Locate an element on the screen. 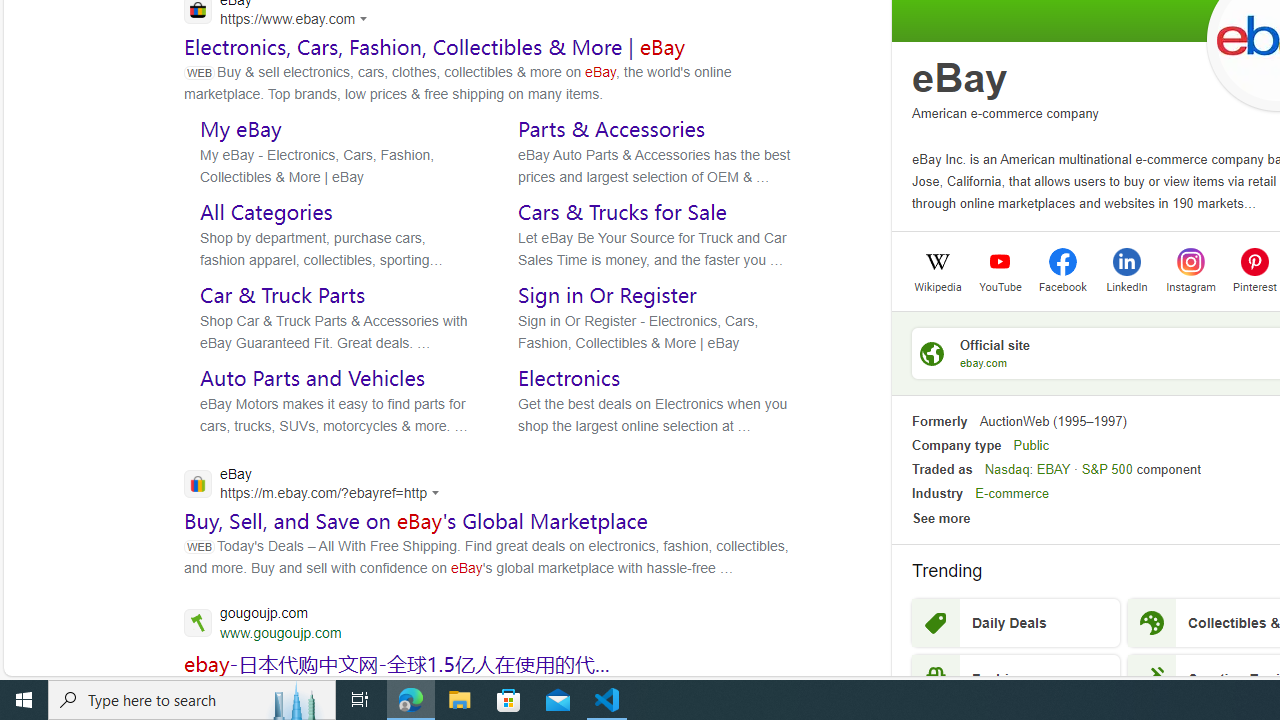 The image size is (1280, 720). Cars & Trucks for Sale is located at coordinates (622, 211).